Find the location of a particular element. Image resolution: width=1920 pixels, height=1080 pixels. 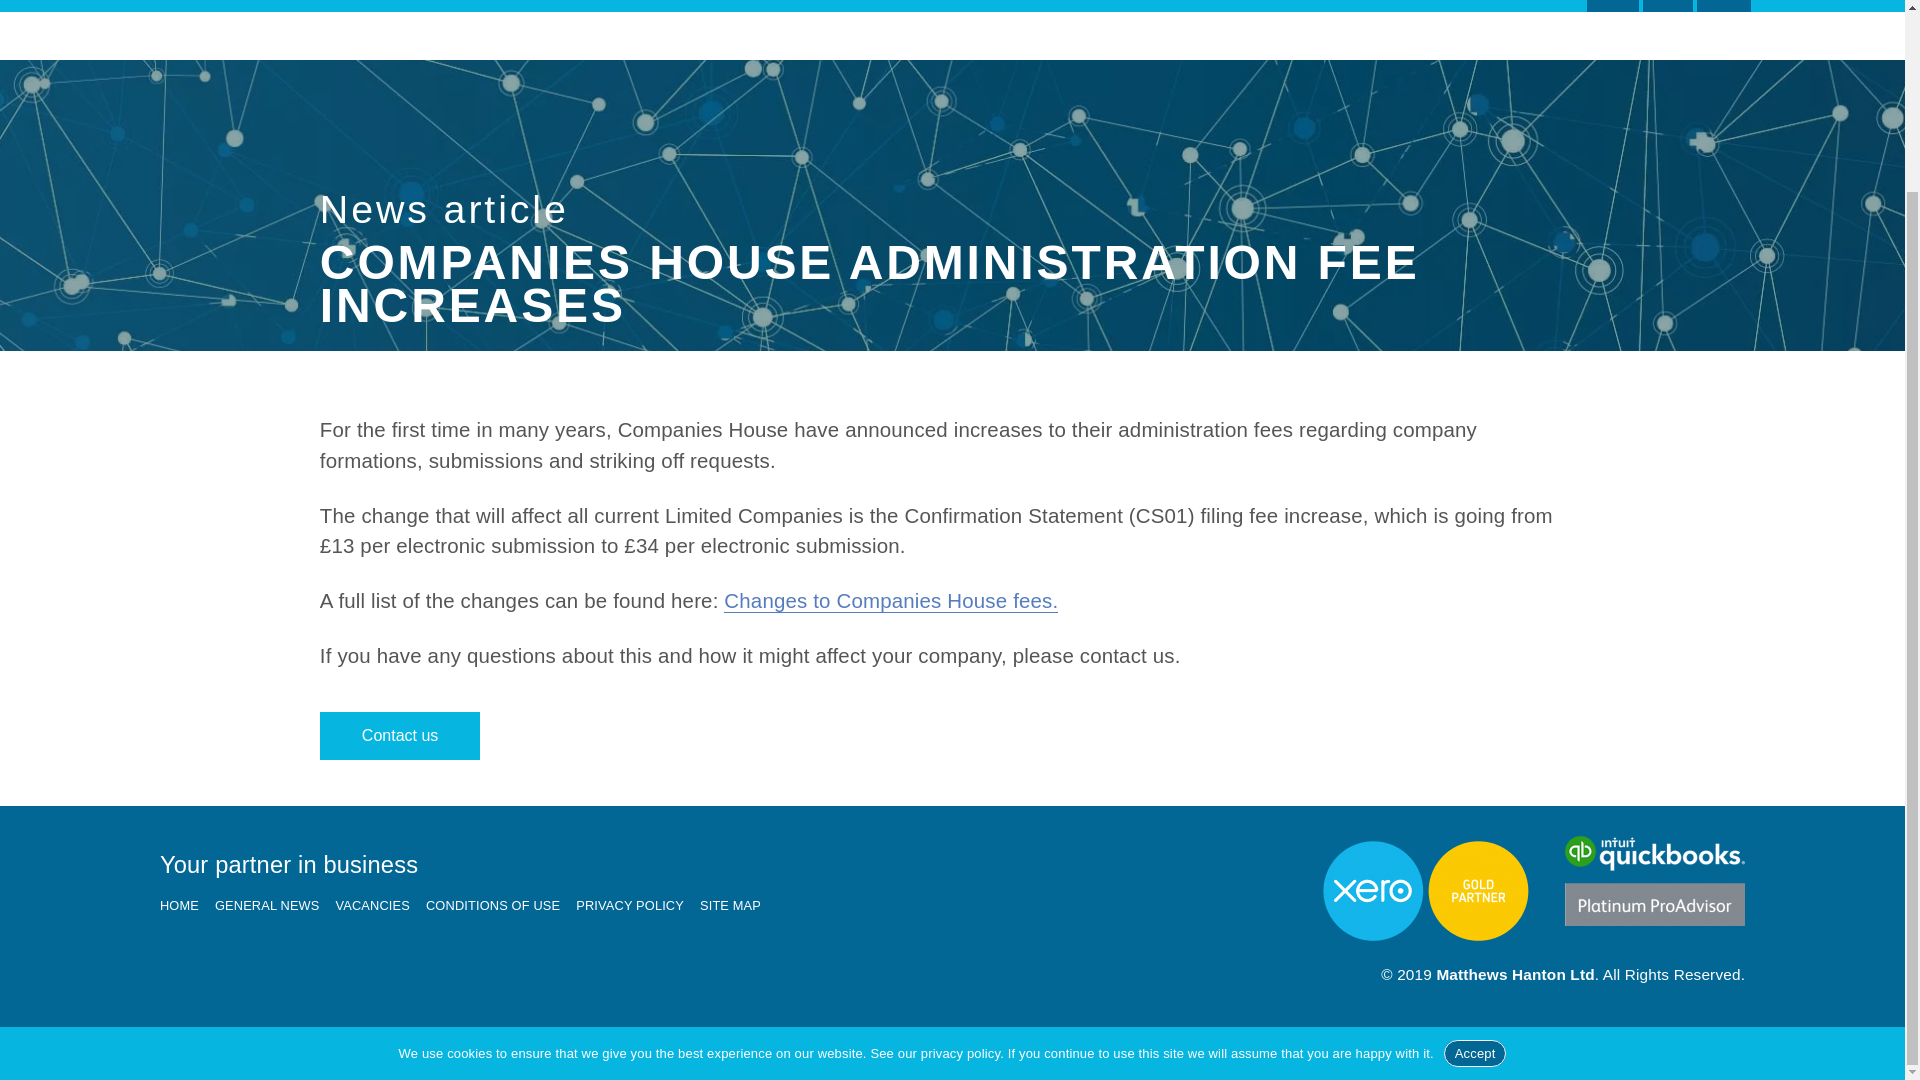

HOME is located at coordinates (187, 906).